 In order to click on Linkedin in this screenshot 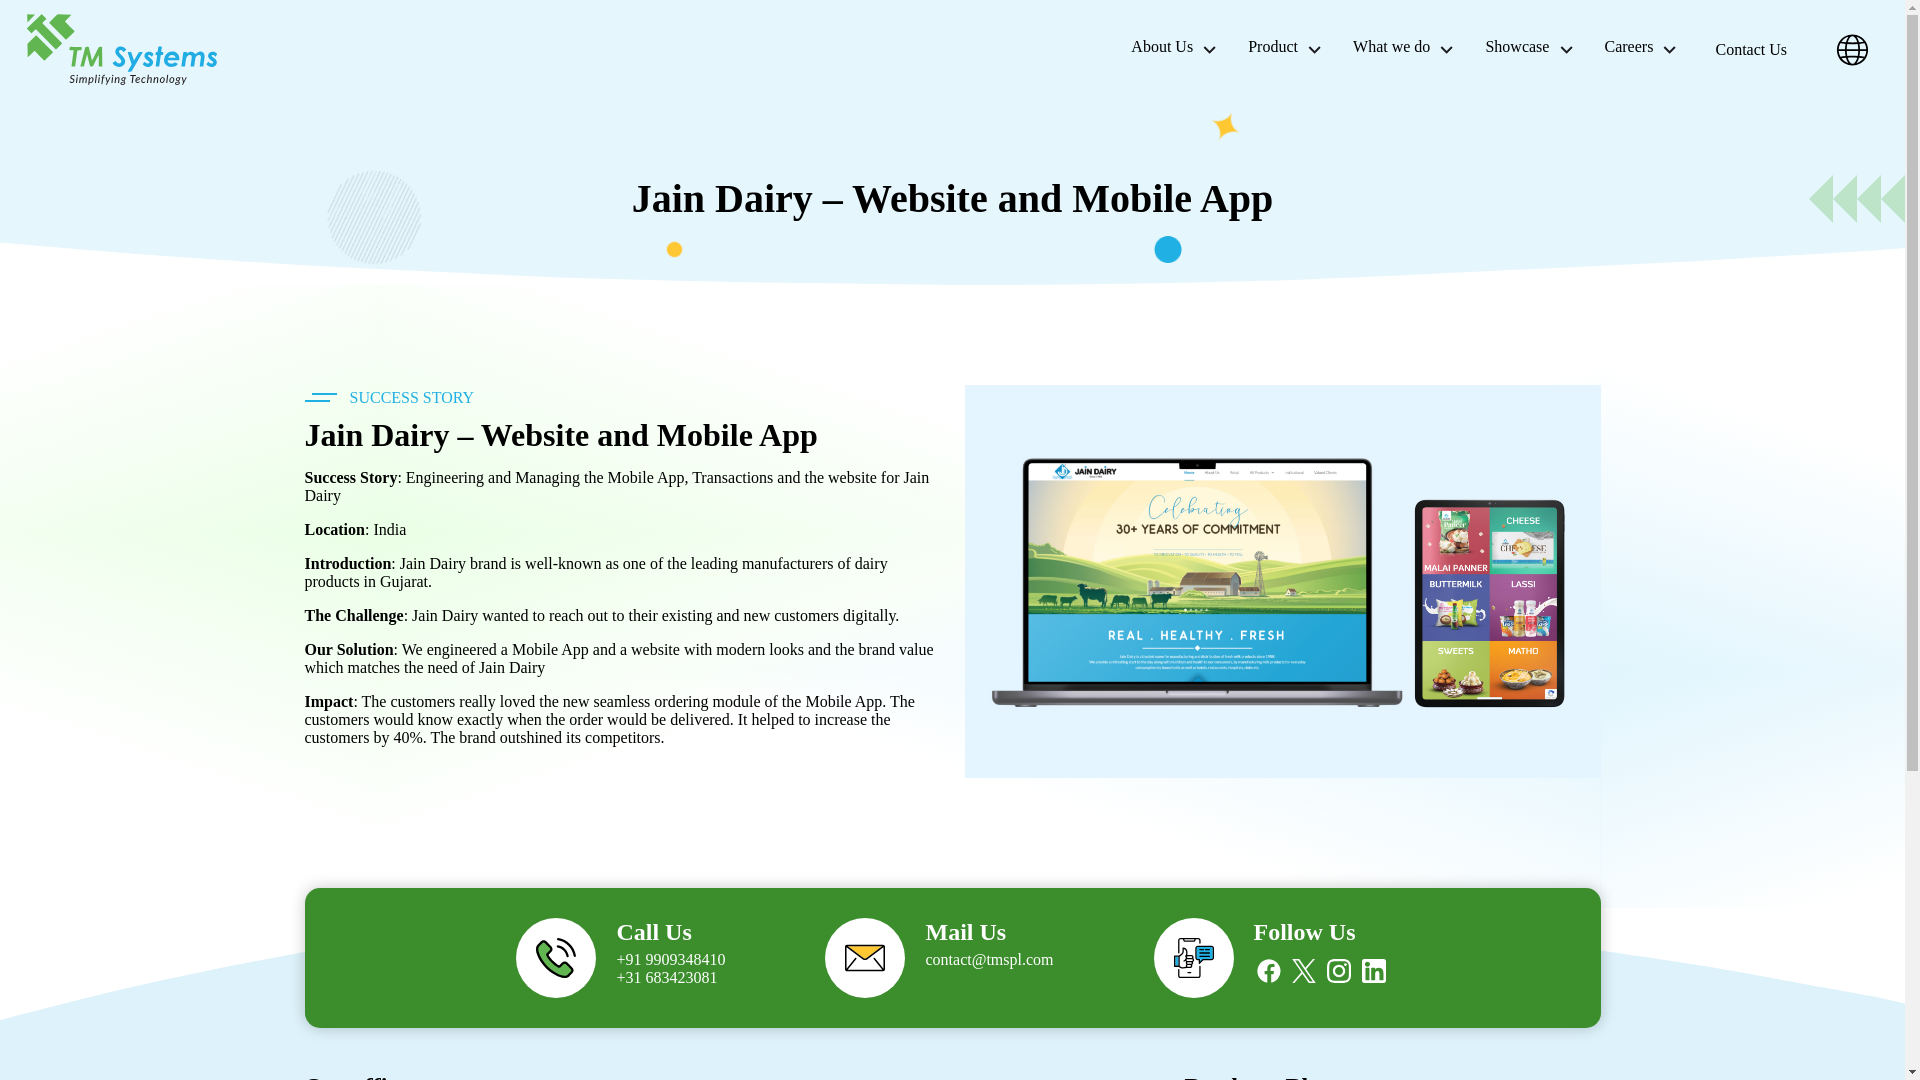, I will do `click(1374, 970)`.